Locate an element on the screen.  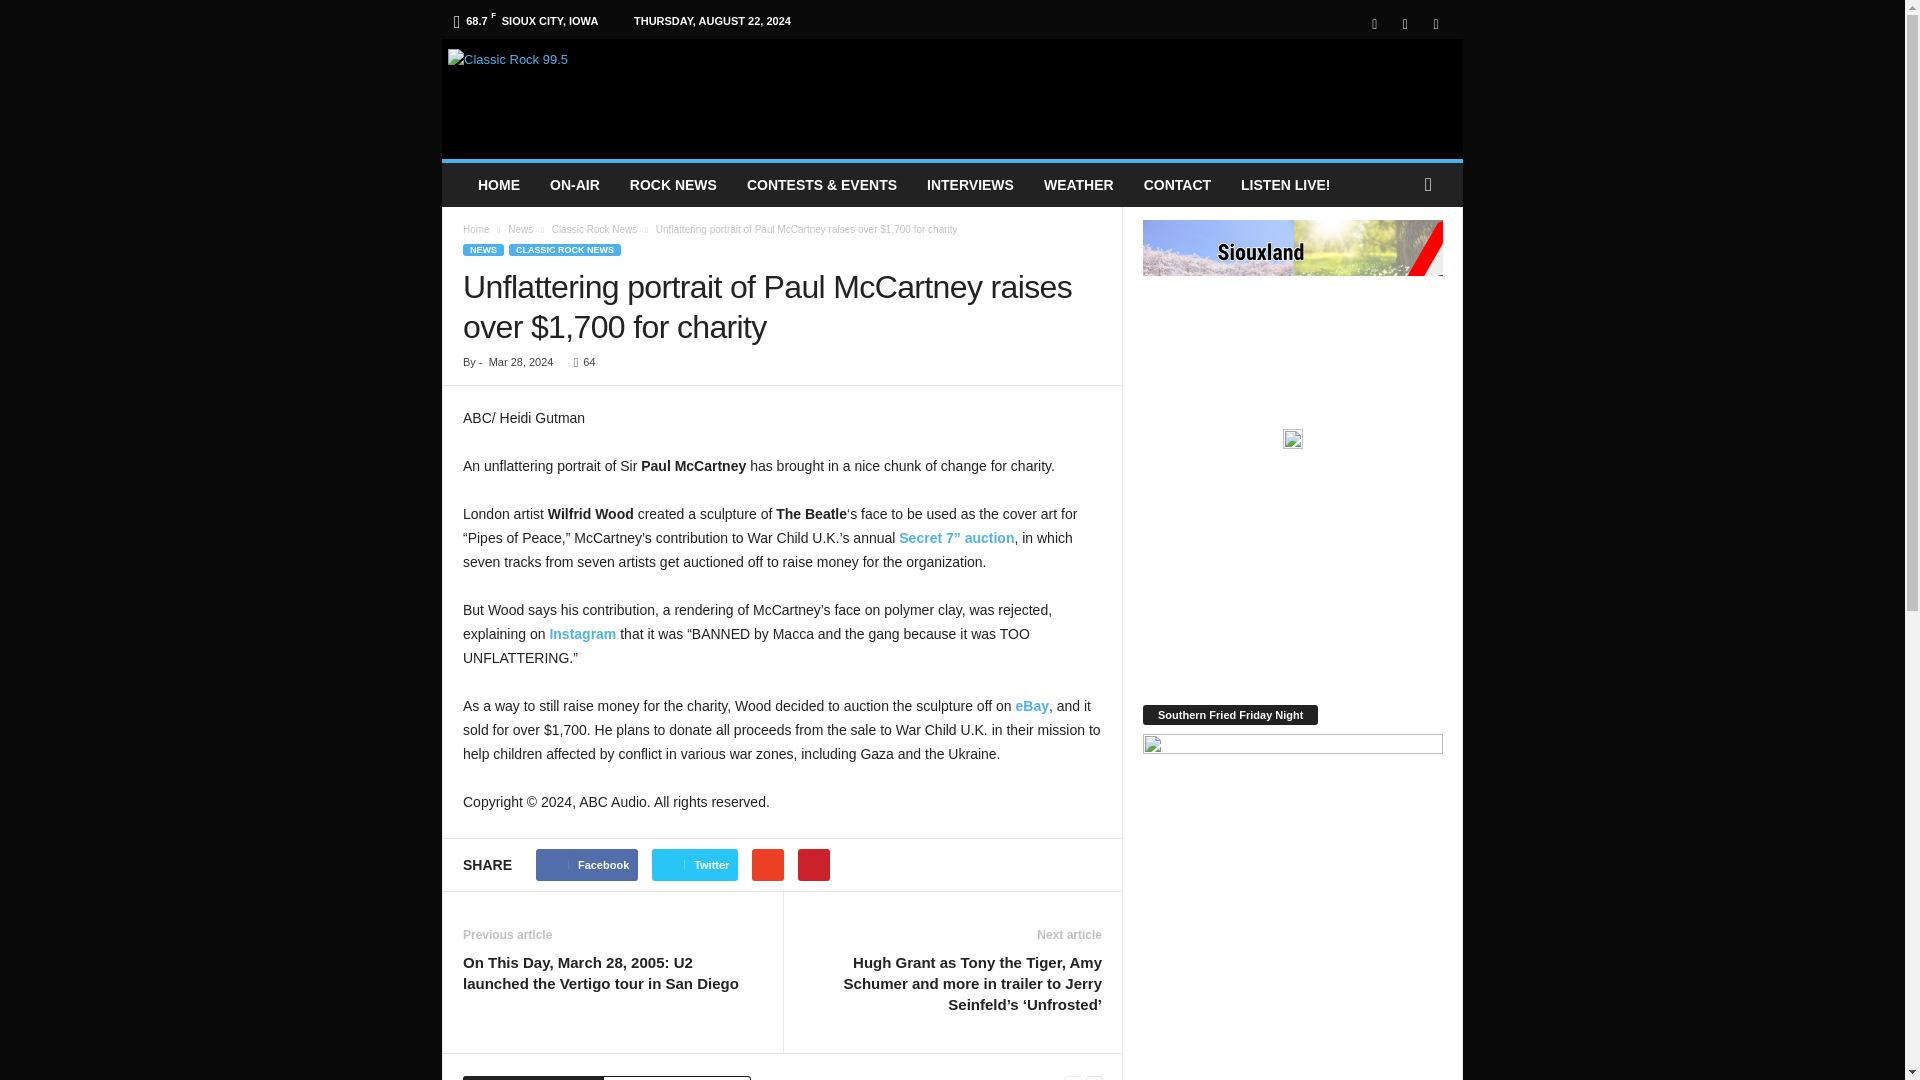
ROCK NEWS is located at coordinates (672, 185).